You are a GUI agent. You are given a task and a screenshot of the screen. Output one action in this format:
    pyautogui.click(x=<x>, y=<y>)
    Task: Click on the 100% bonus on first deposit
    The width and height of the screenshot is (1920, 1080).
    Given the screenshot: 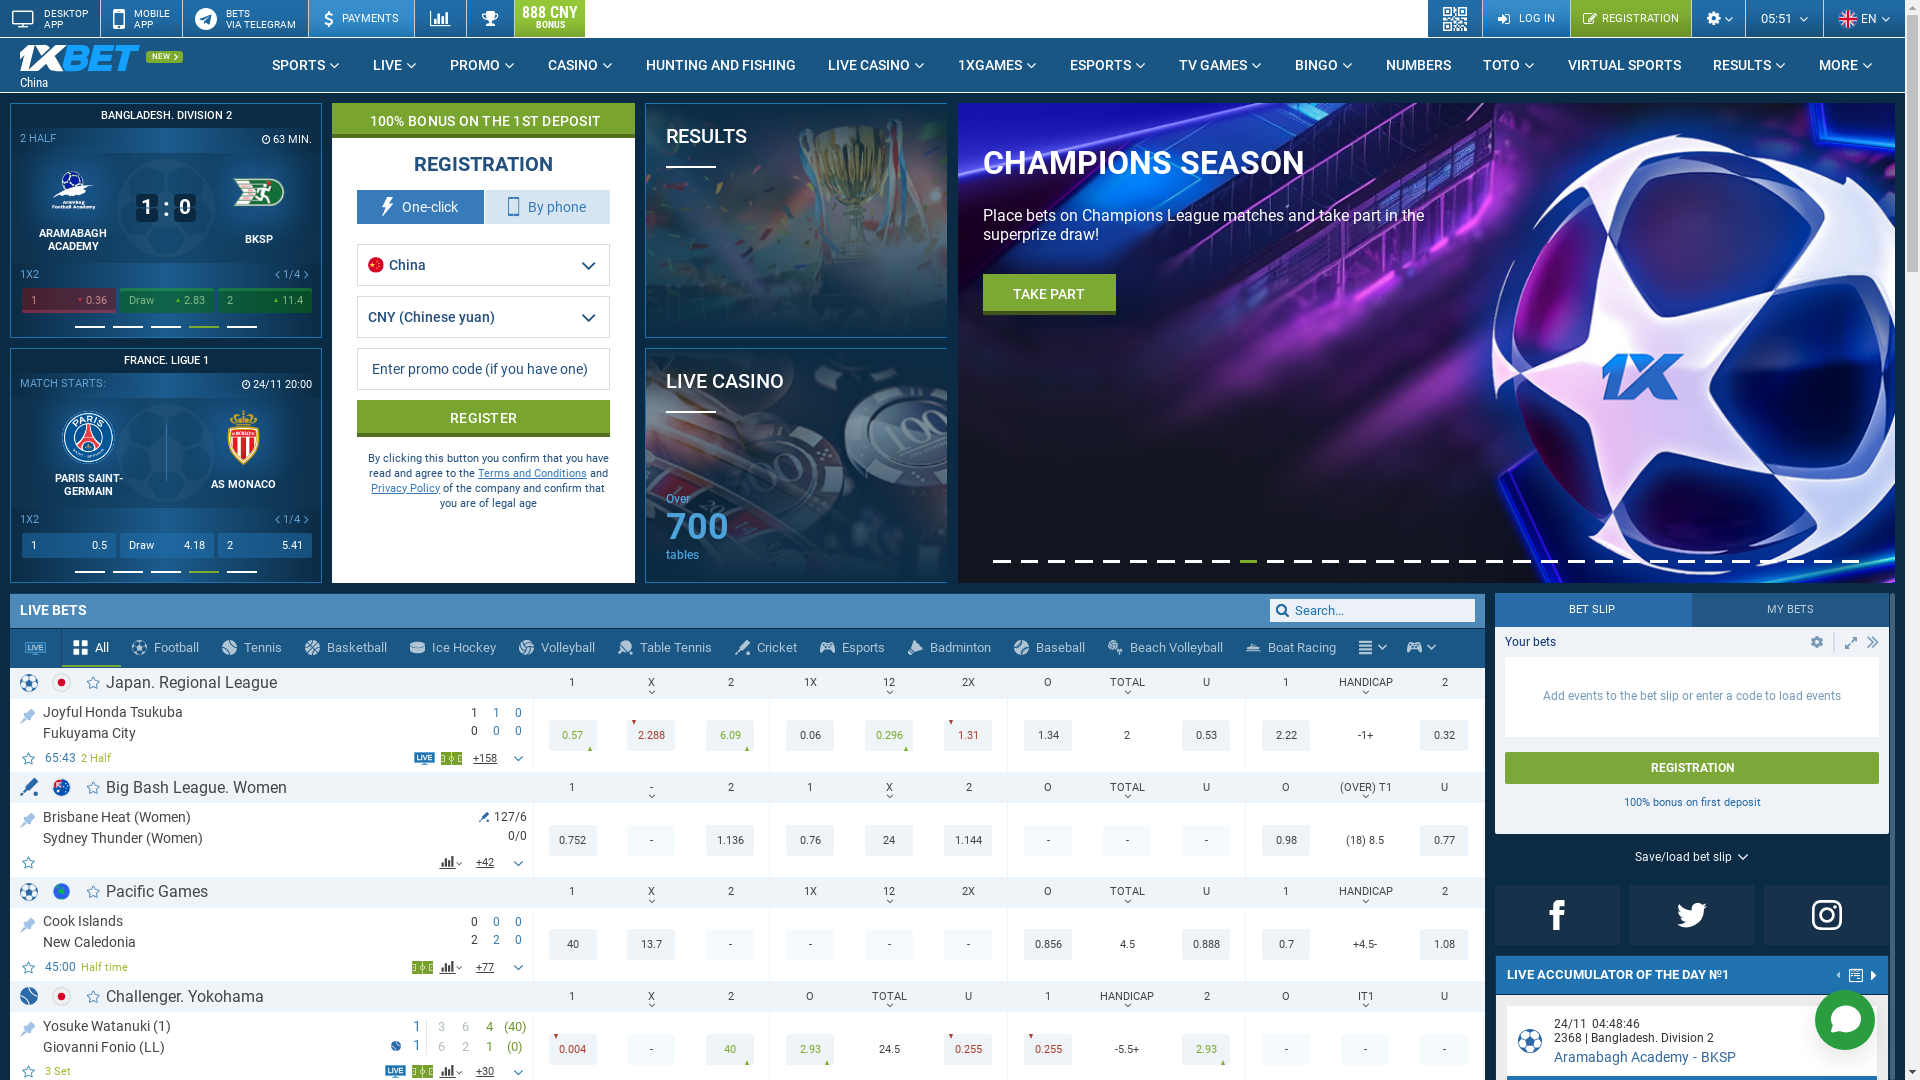 What is the action you would take?
    pyautogui.click(x=1692, y=802)
    